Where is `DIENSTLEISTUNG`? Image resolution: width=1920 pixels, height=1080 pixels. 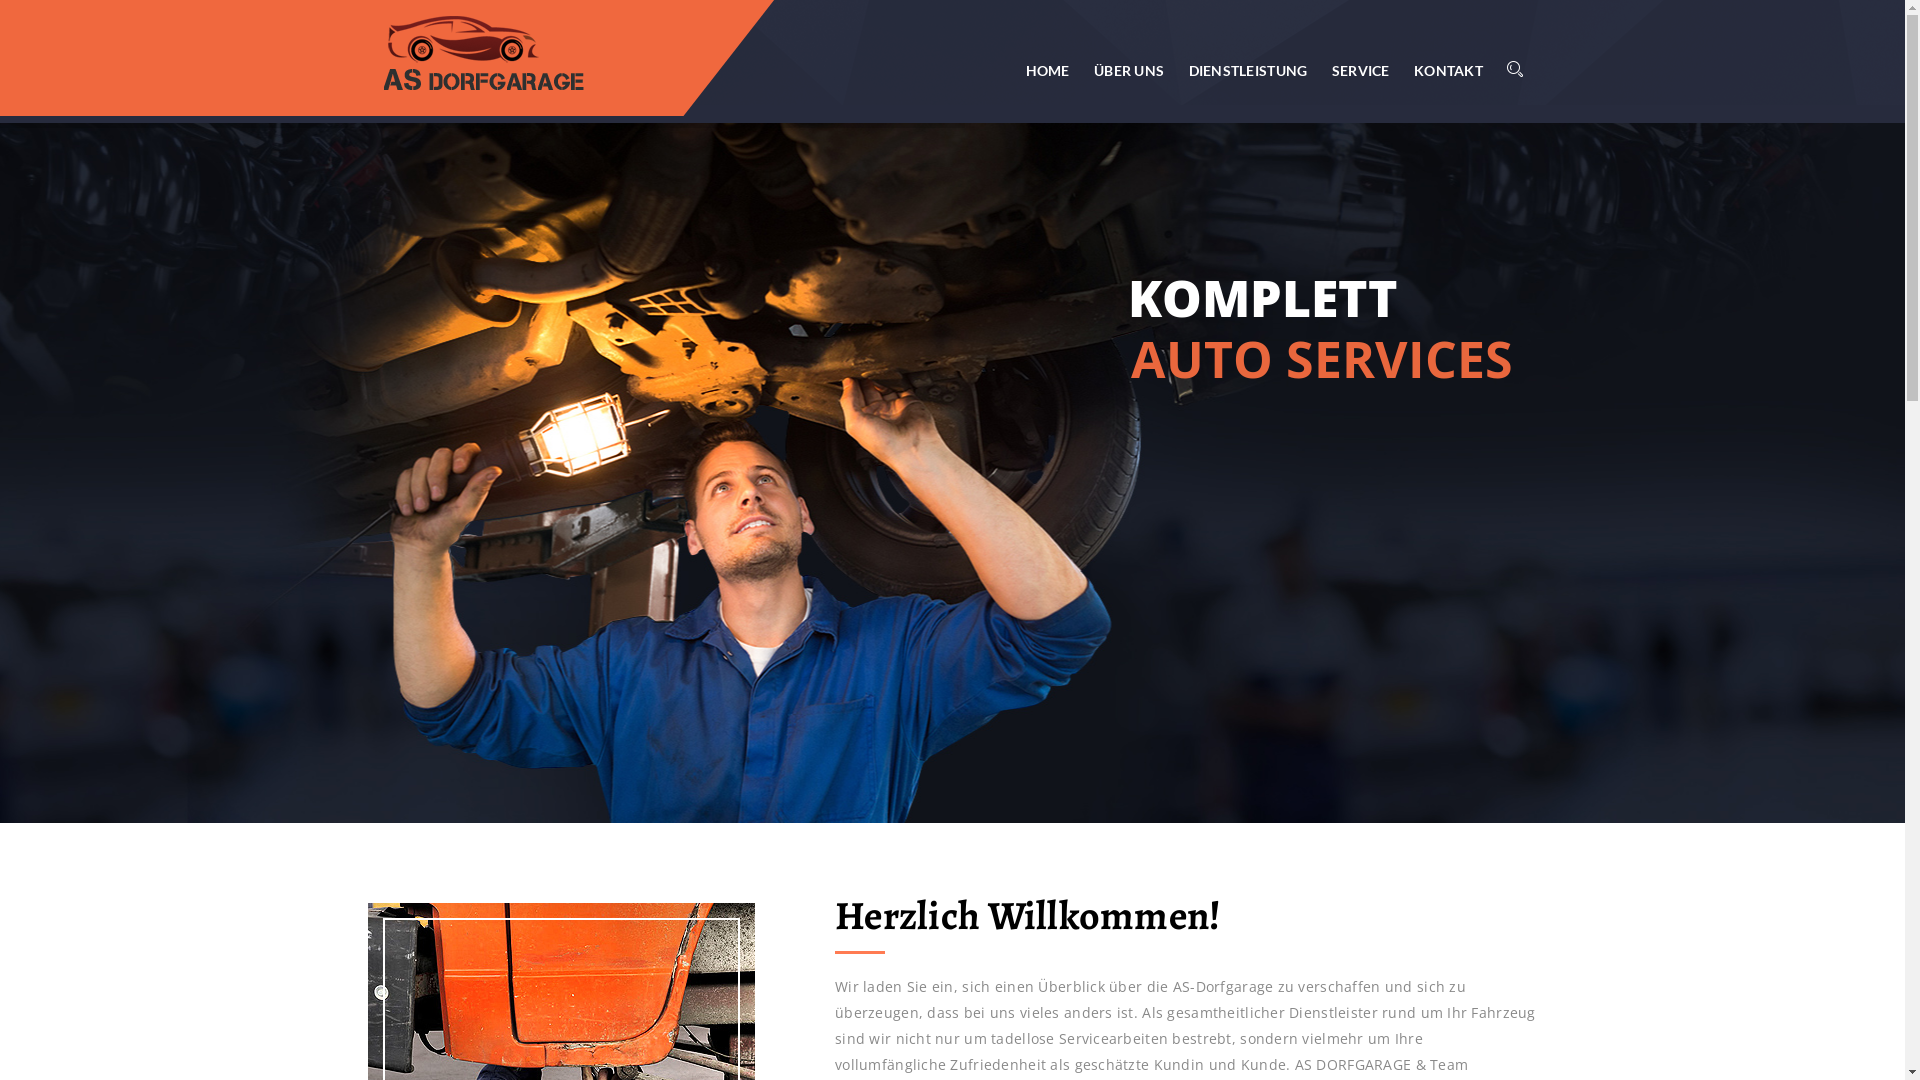
DIENSTLEISTUNG is located at coordinates (1248, 70).